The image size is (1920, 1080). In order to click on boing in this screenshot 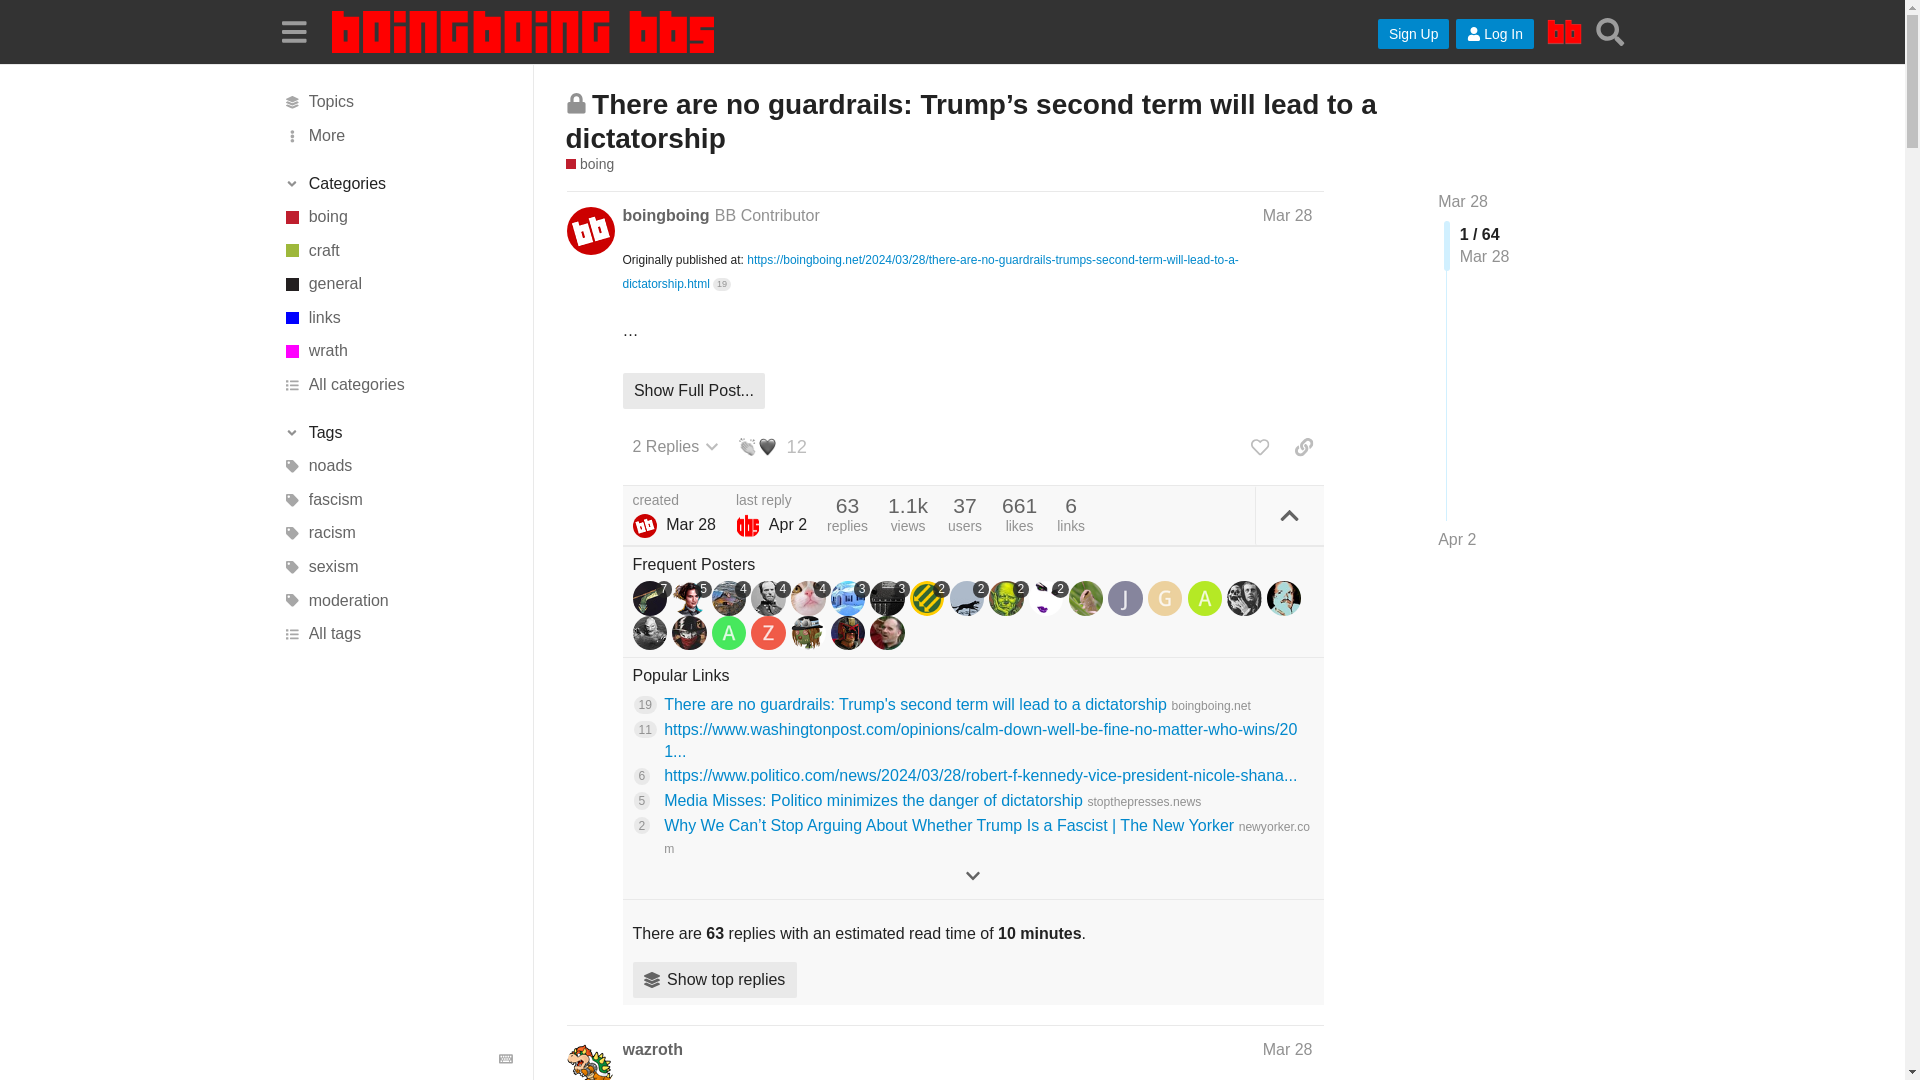, I will do `click(590, 164)`.